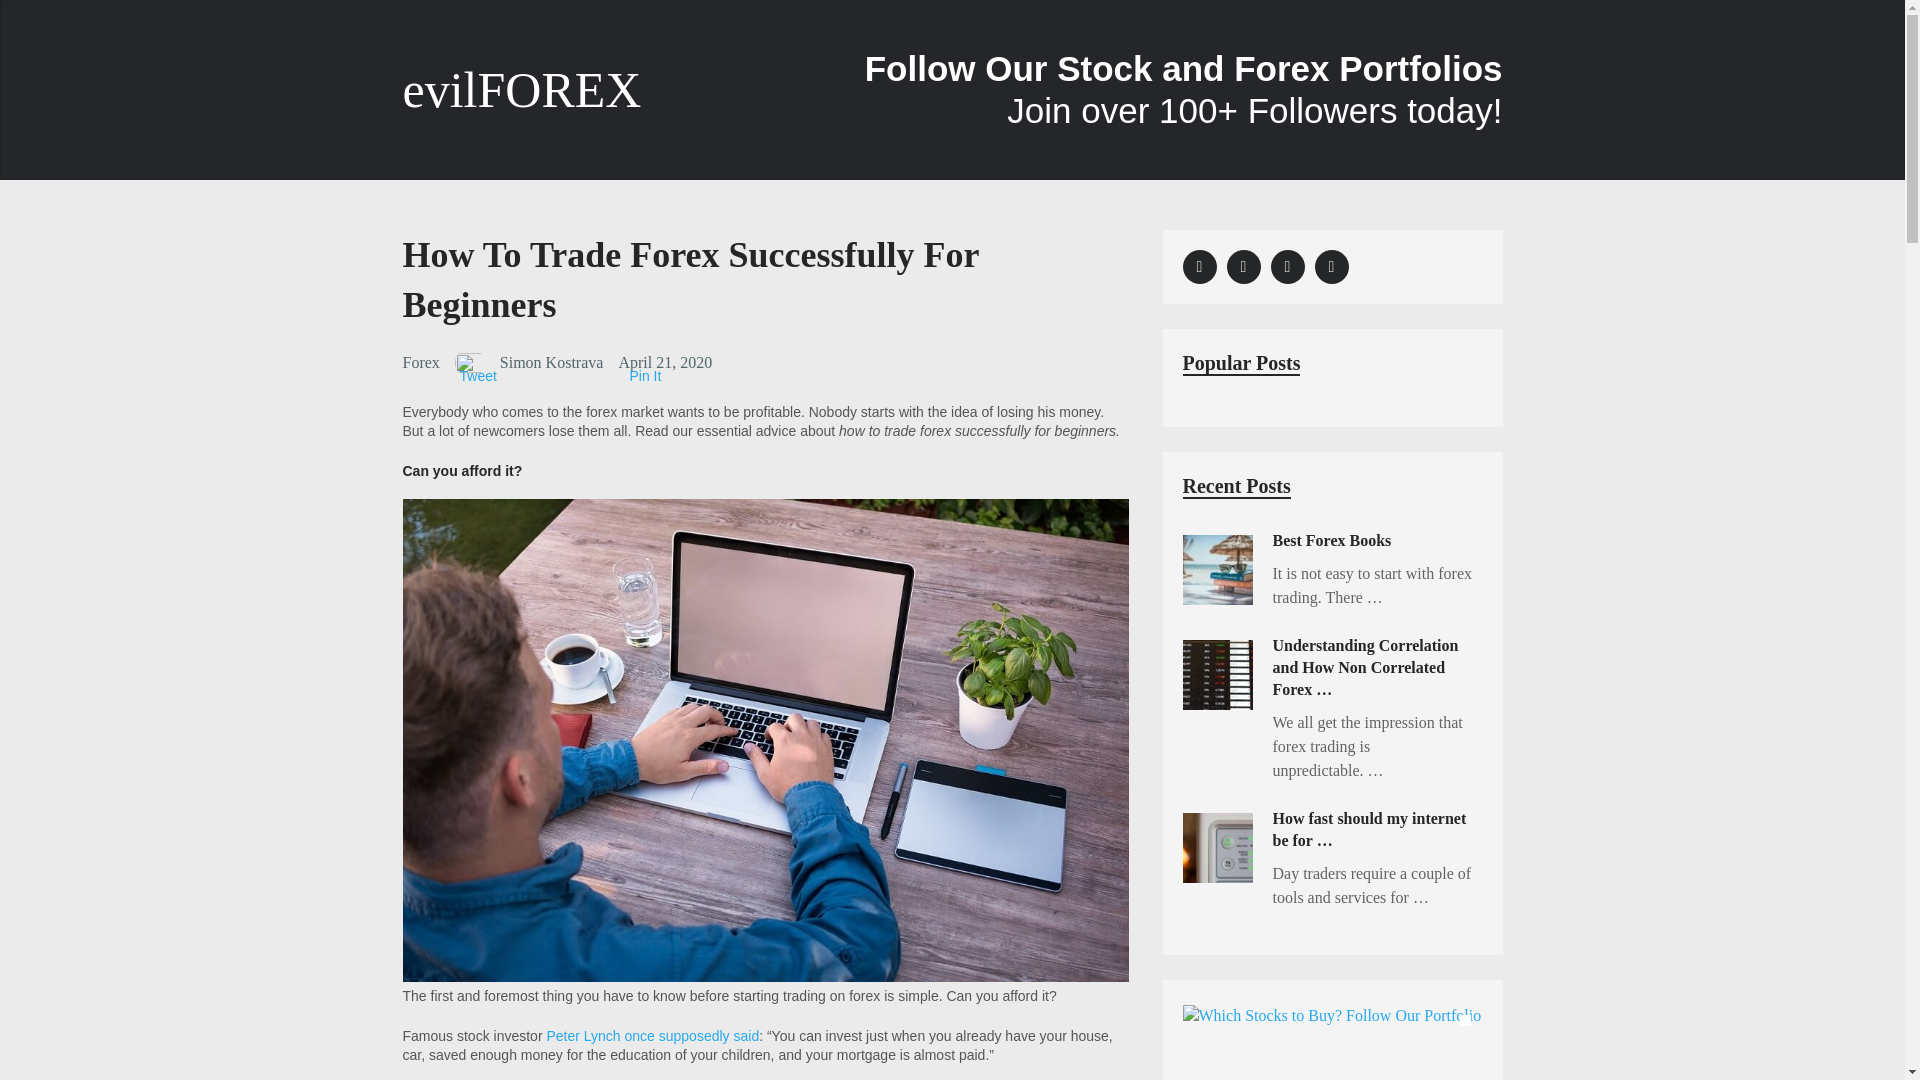  What do you see at coordinates (478, 376) in the screenshot?
I see `Tweet` at bounding box center [478, 376].